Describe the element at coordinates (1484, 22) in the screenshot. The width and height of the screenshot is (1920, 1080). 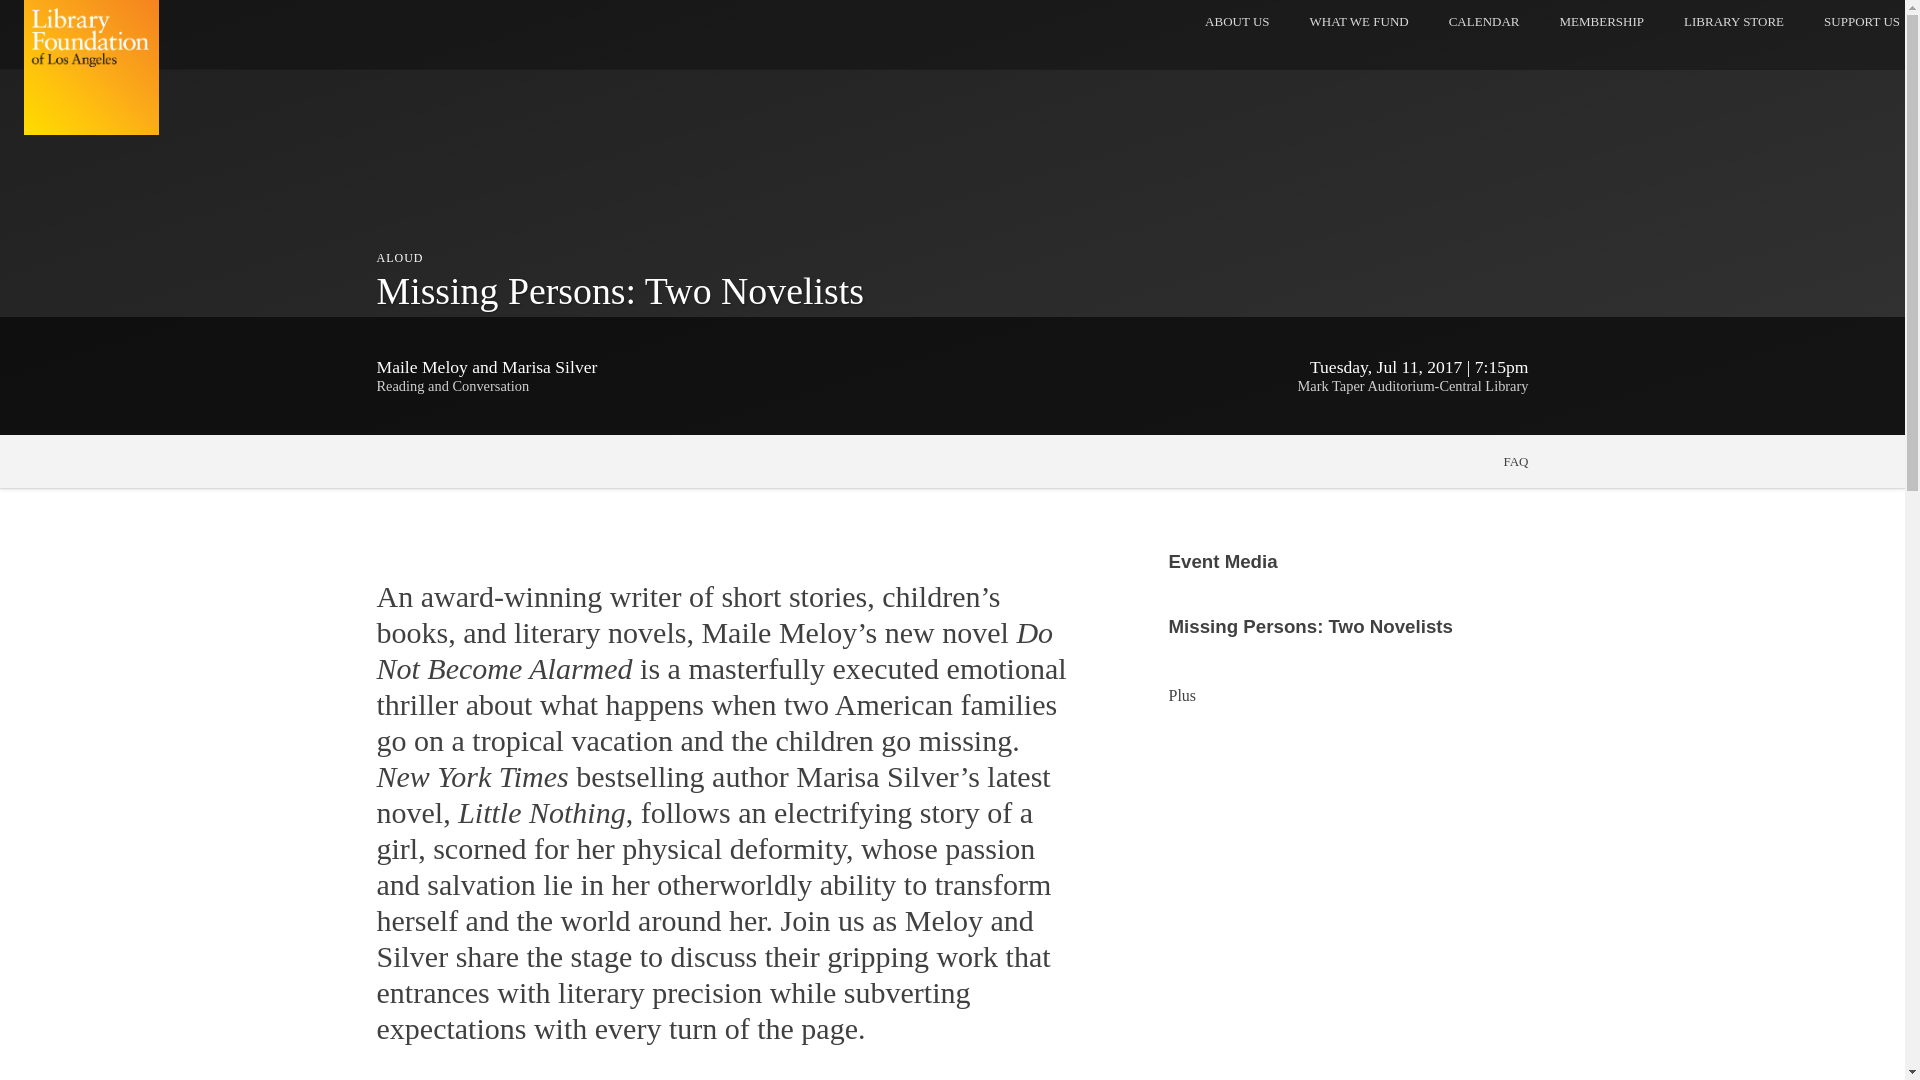
I see `CALENDAR` at that location.